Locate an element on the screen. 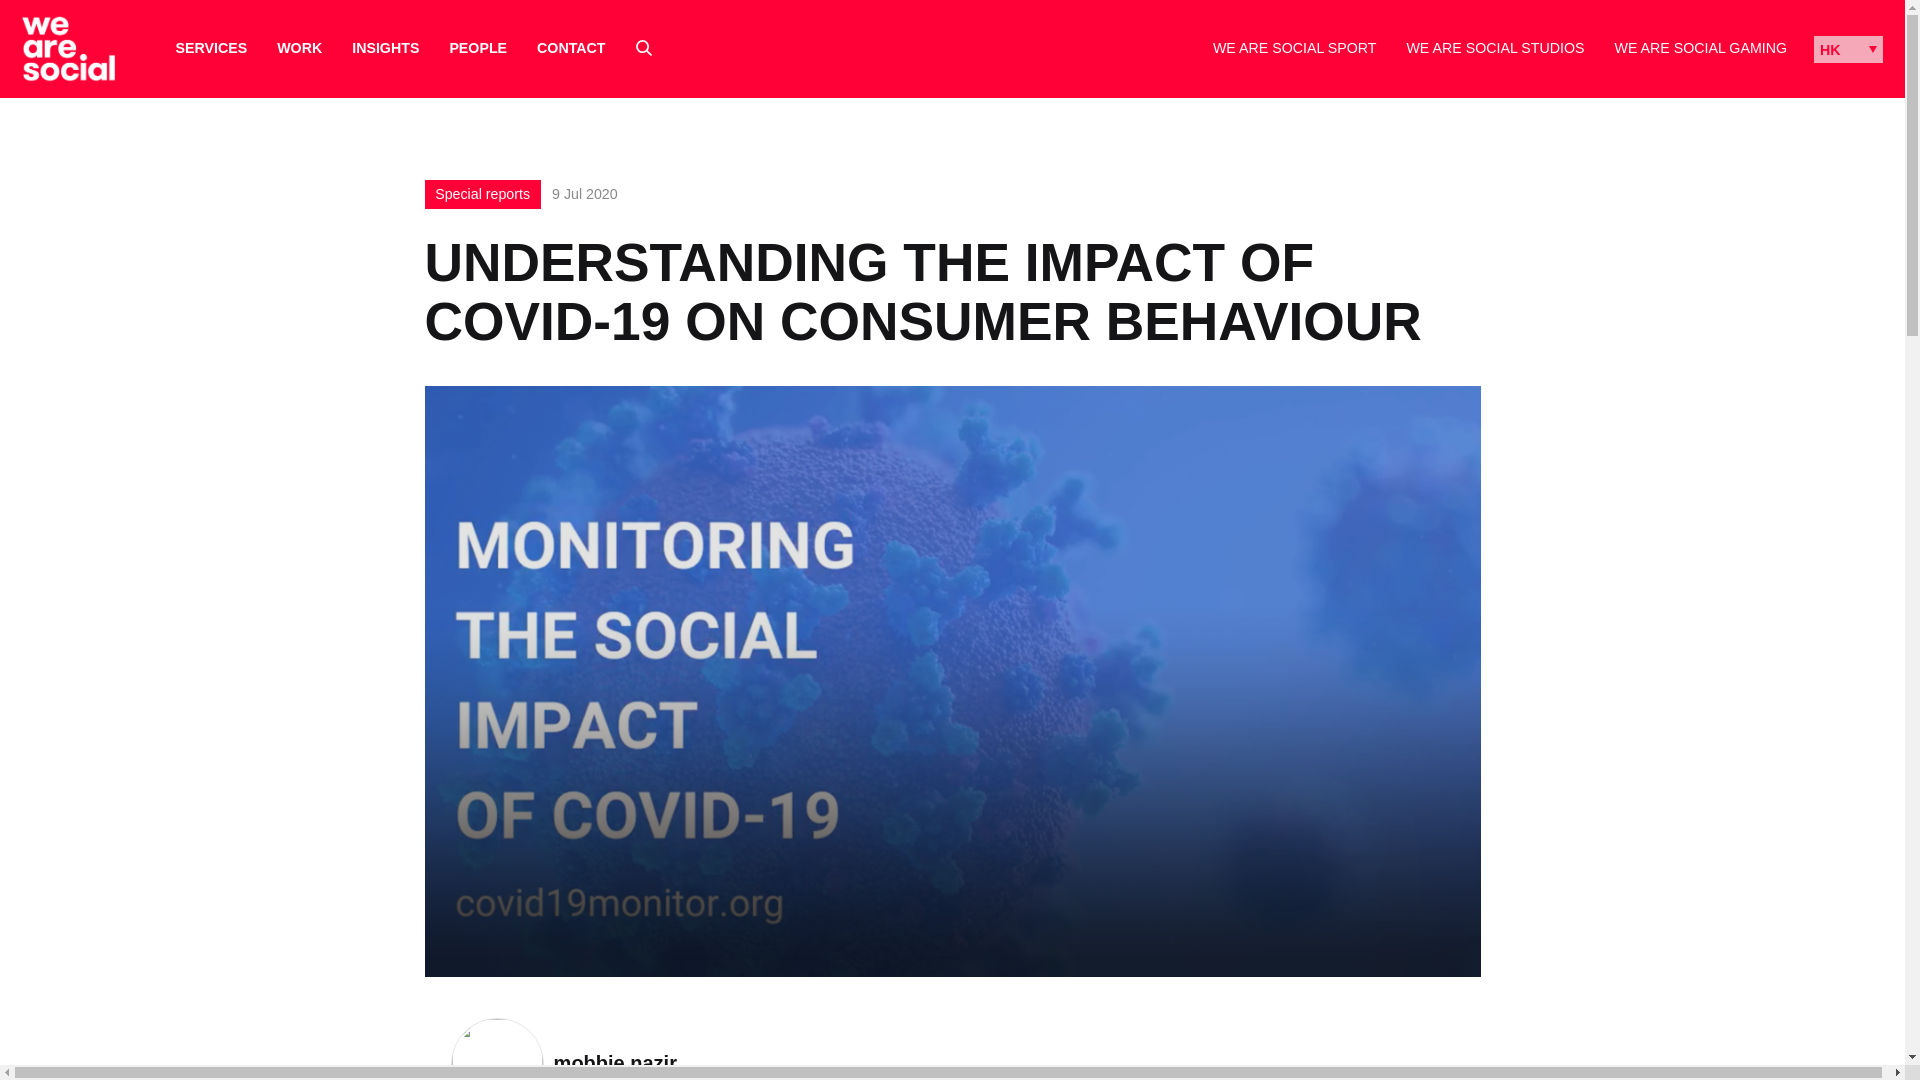 Image resolution: width=1920 pixels, height=1080 pixels. Work is located at coordinates (299, 48).